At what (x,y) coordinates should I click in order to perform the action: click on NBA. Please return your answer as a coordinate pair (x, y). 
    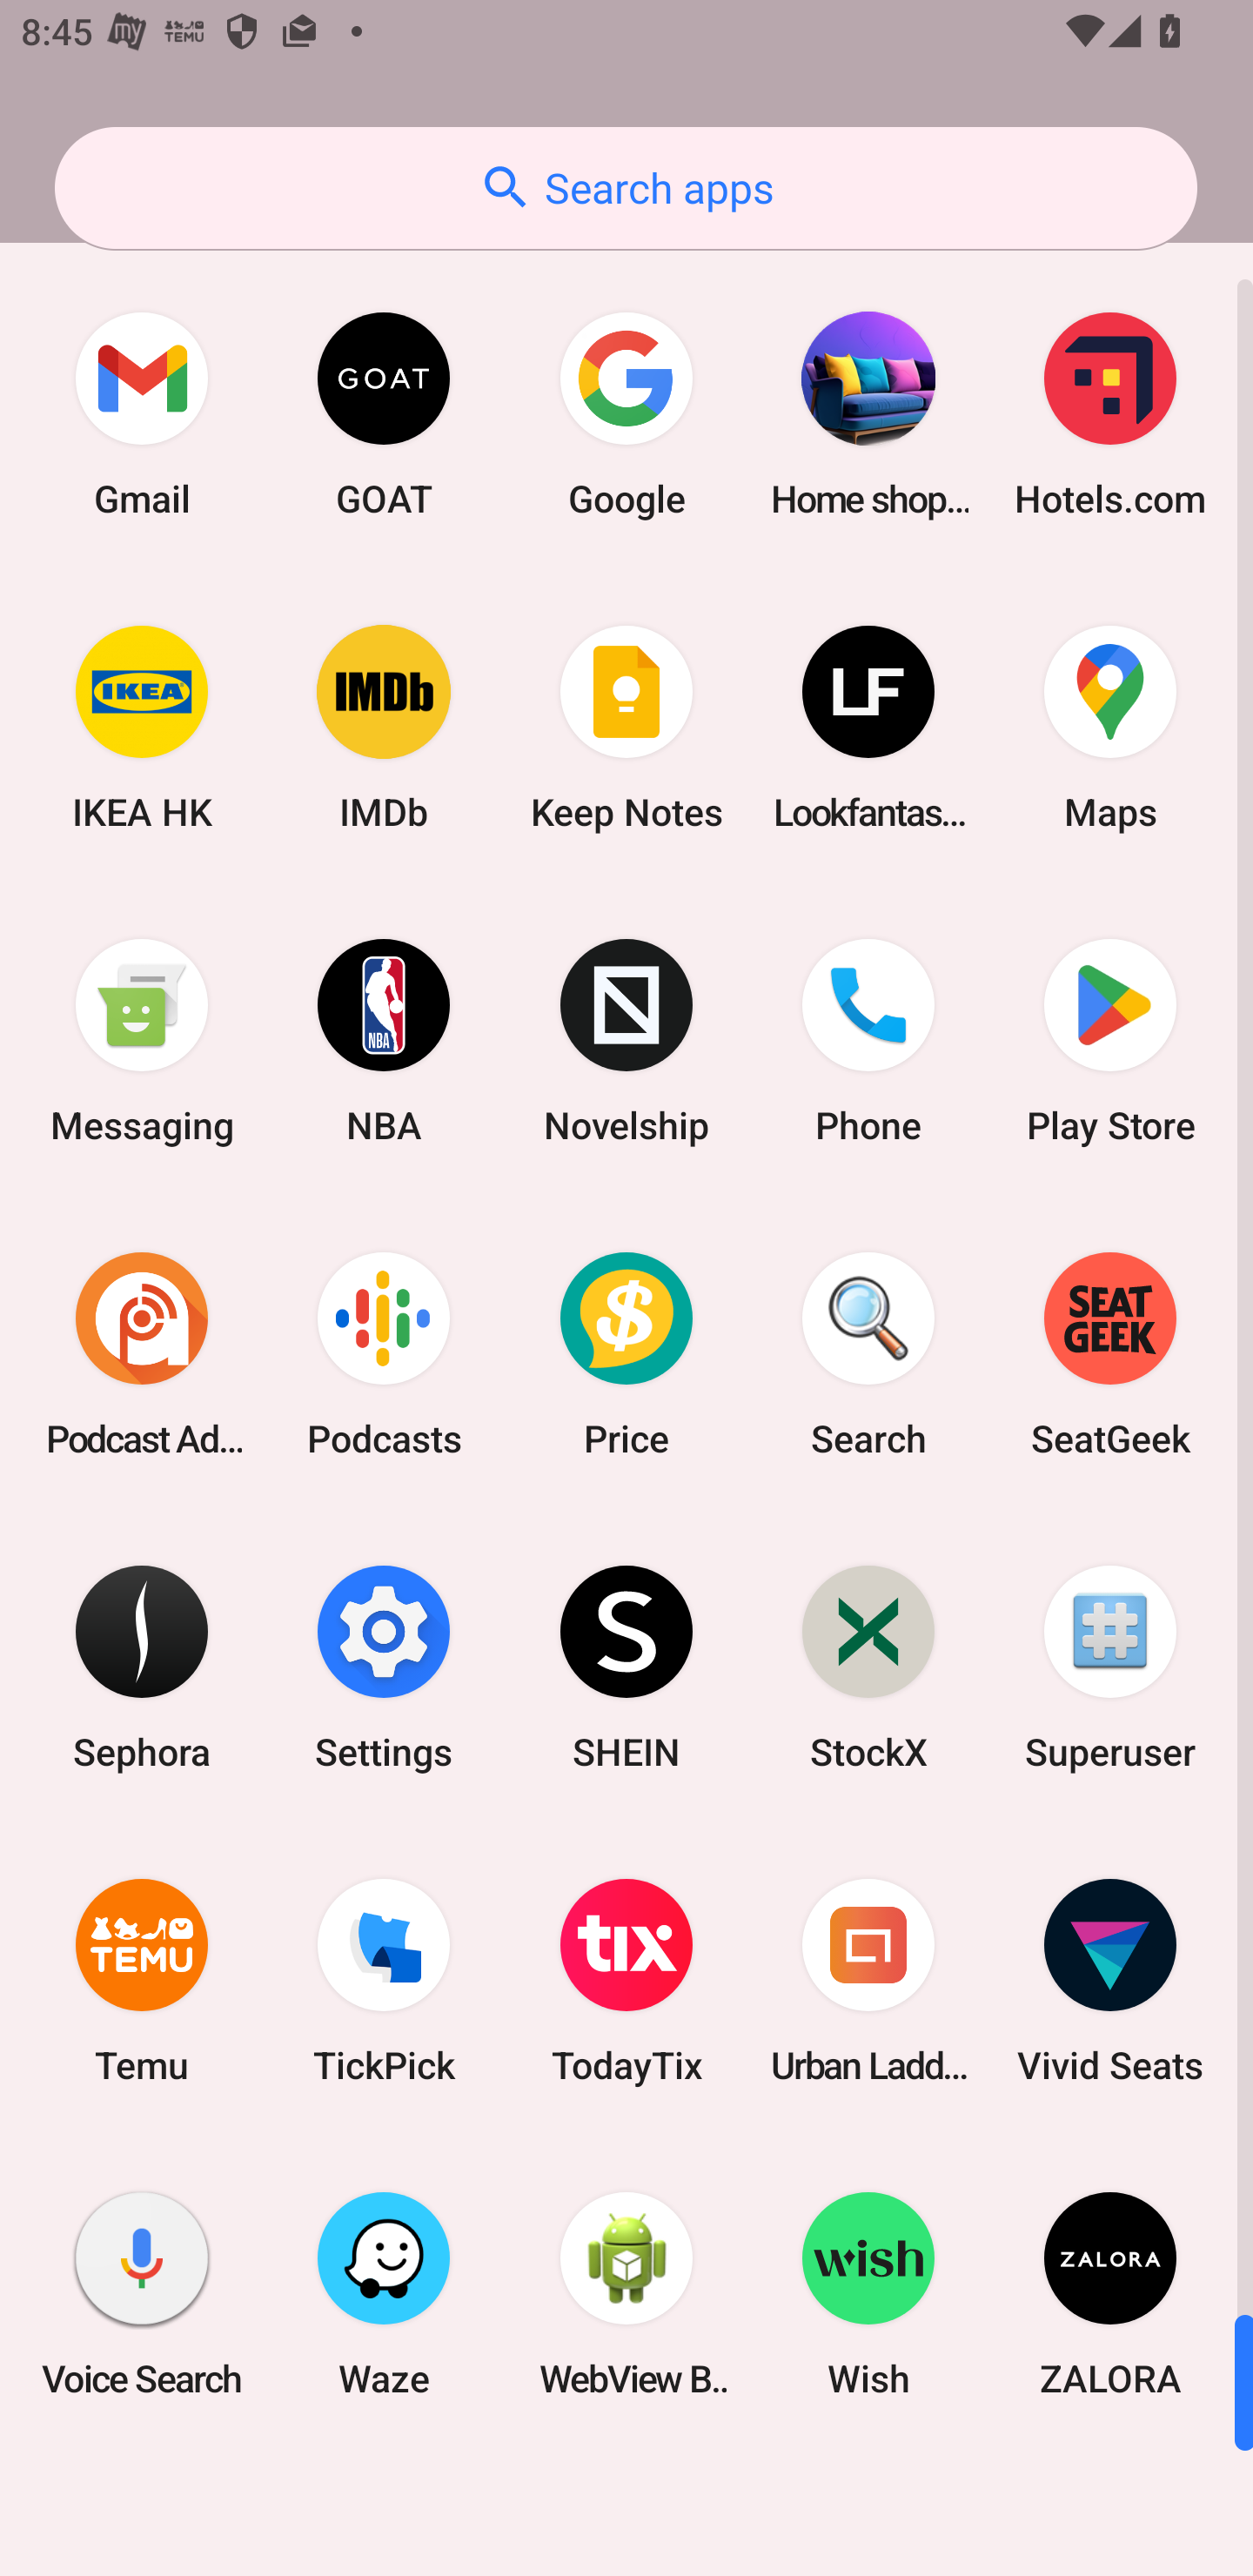
    Looking at the image, I should click on (384, 1041).